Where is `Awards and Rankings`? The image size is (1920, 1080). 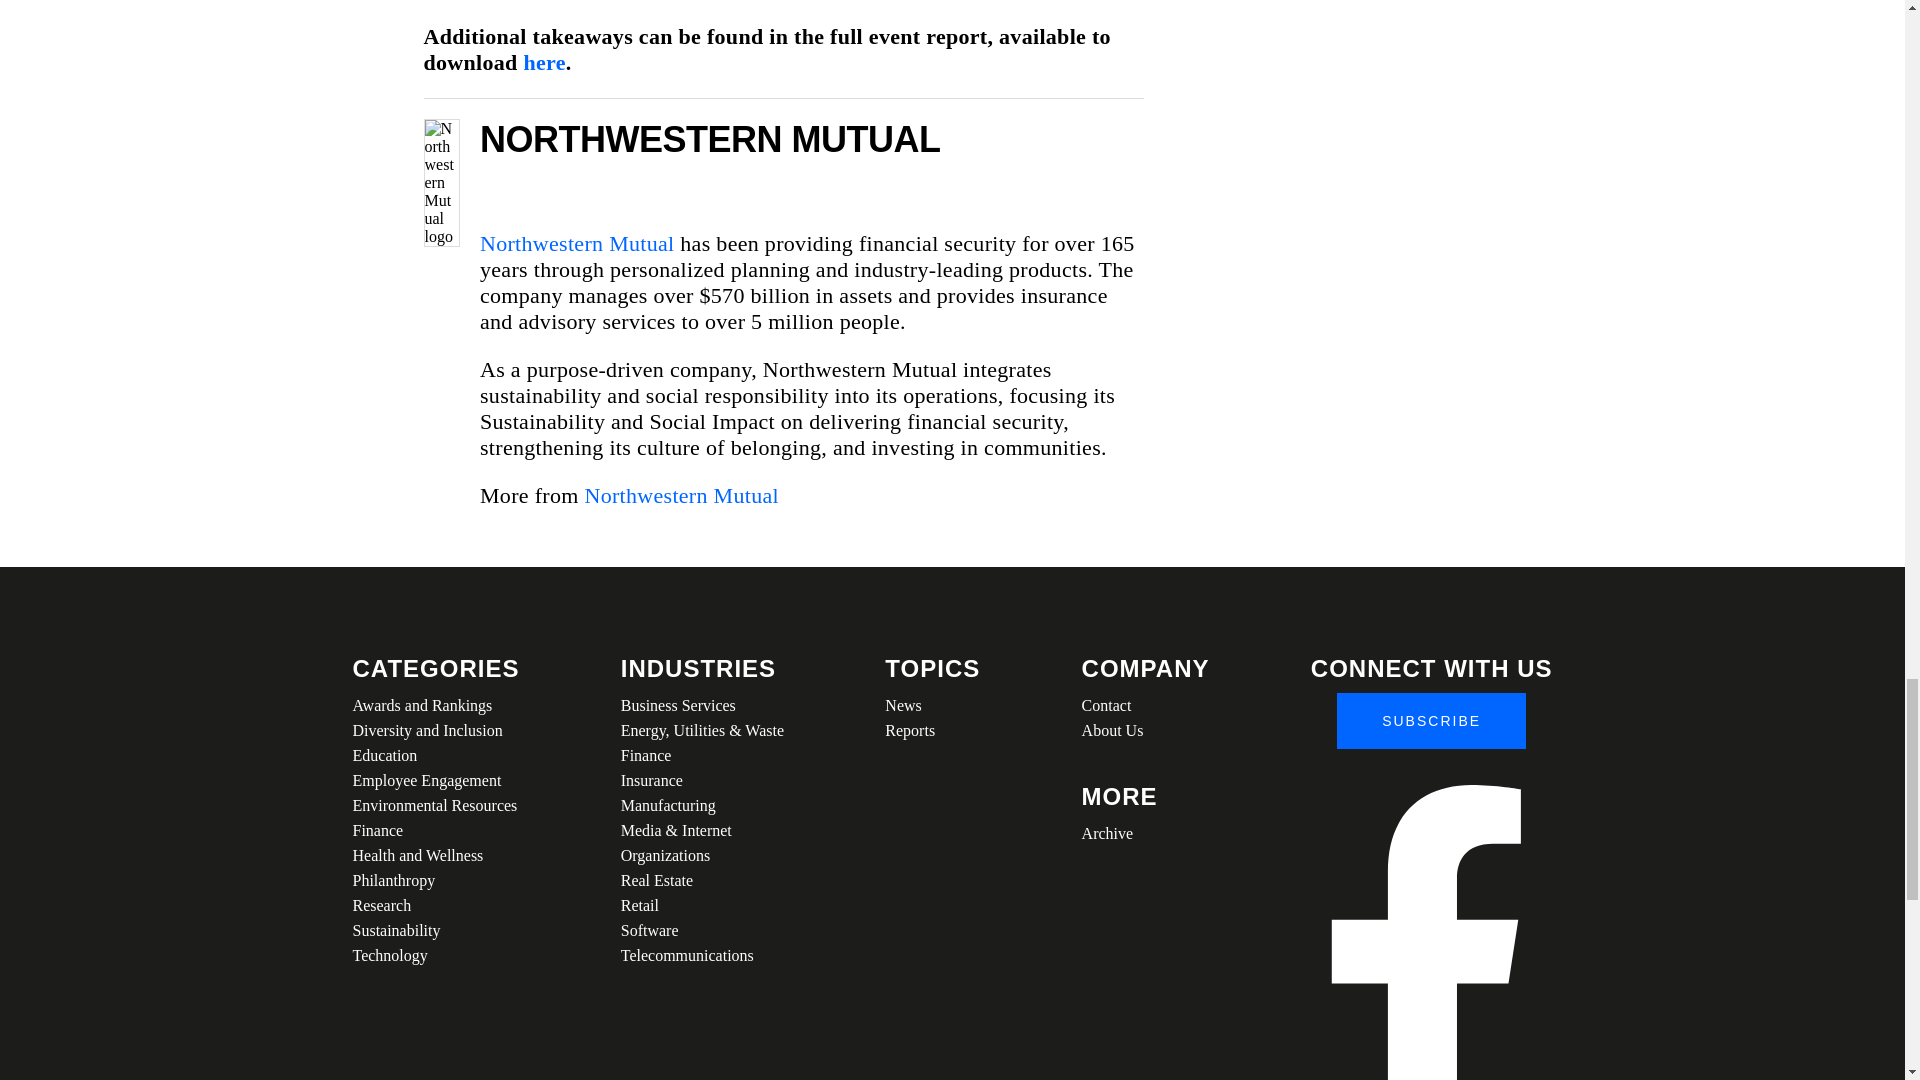 Awards and Rankings is located at coordinates (434, 706).